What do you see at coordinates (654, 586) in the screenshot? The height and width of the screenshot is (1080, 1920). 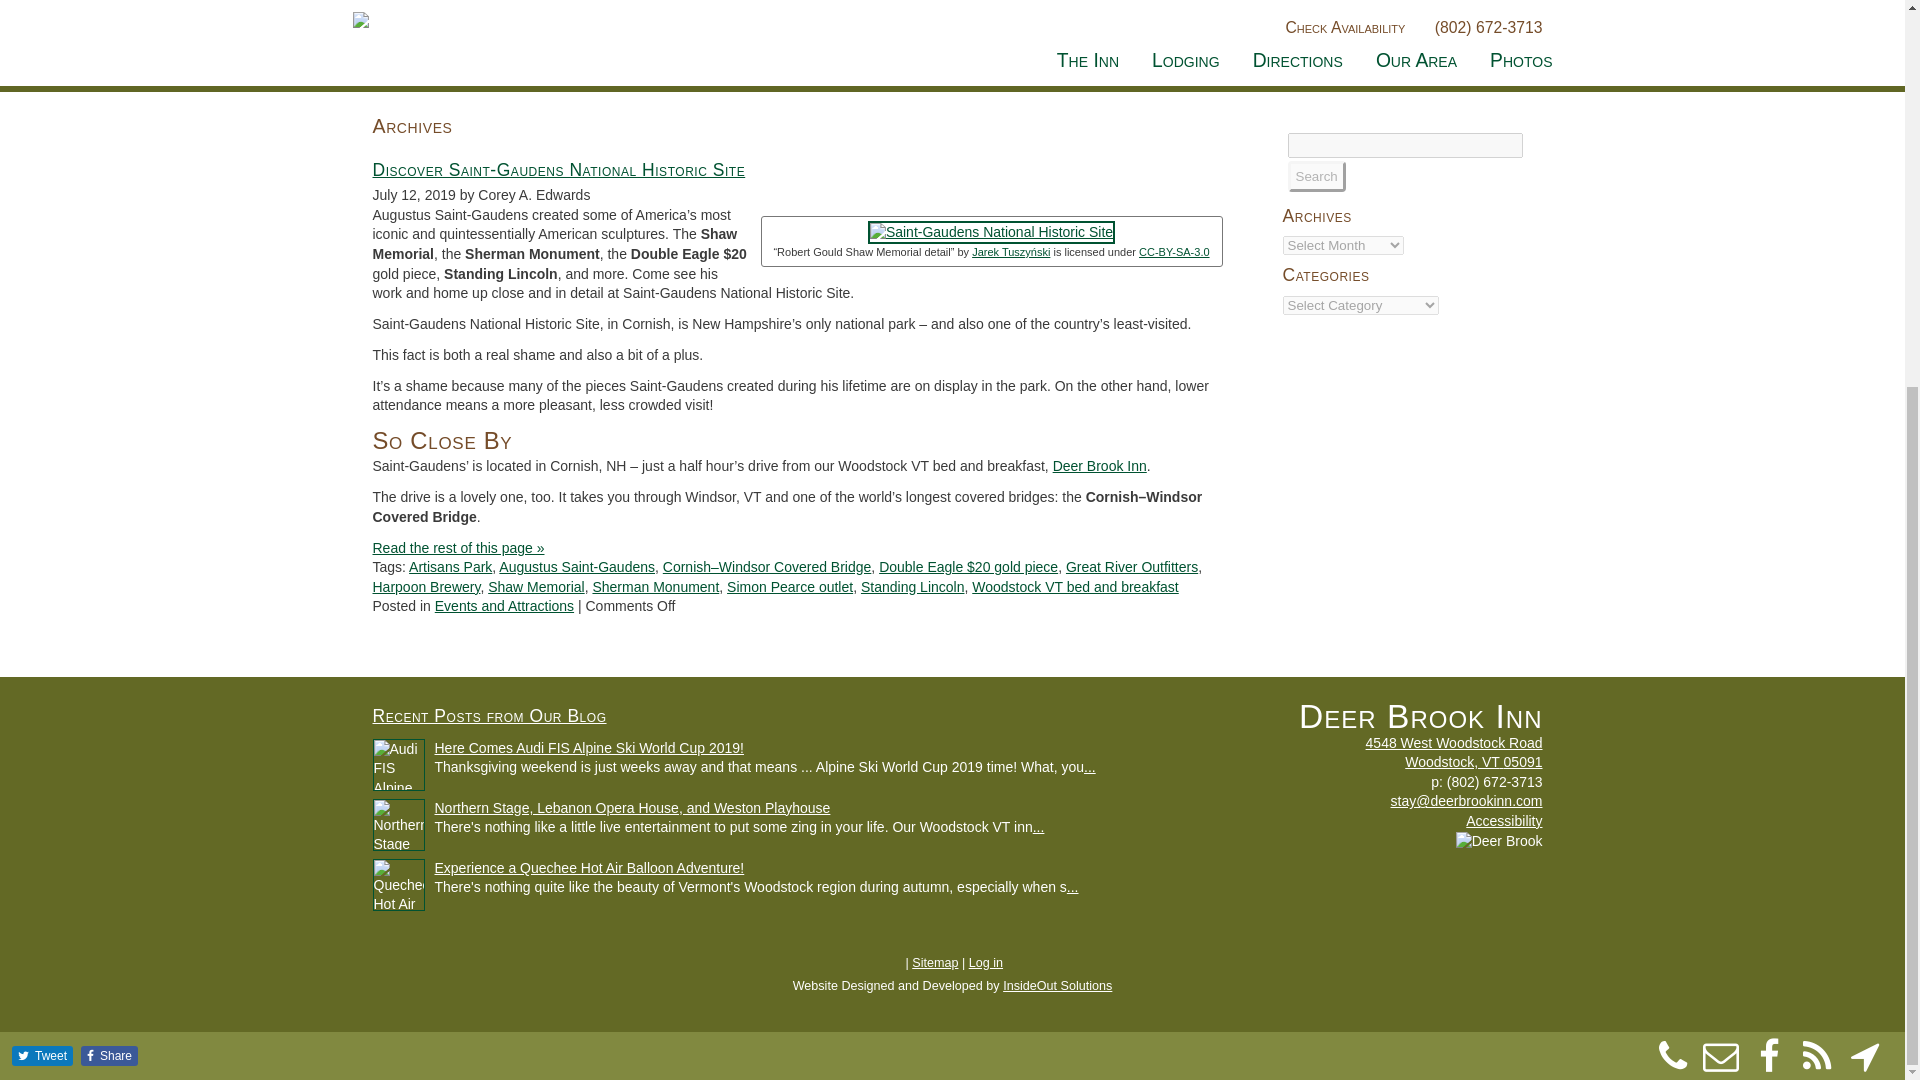 I see `Sherman Monument` at bounding box center [654, 586].